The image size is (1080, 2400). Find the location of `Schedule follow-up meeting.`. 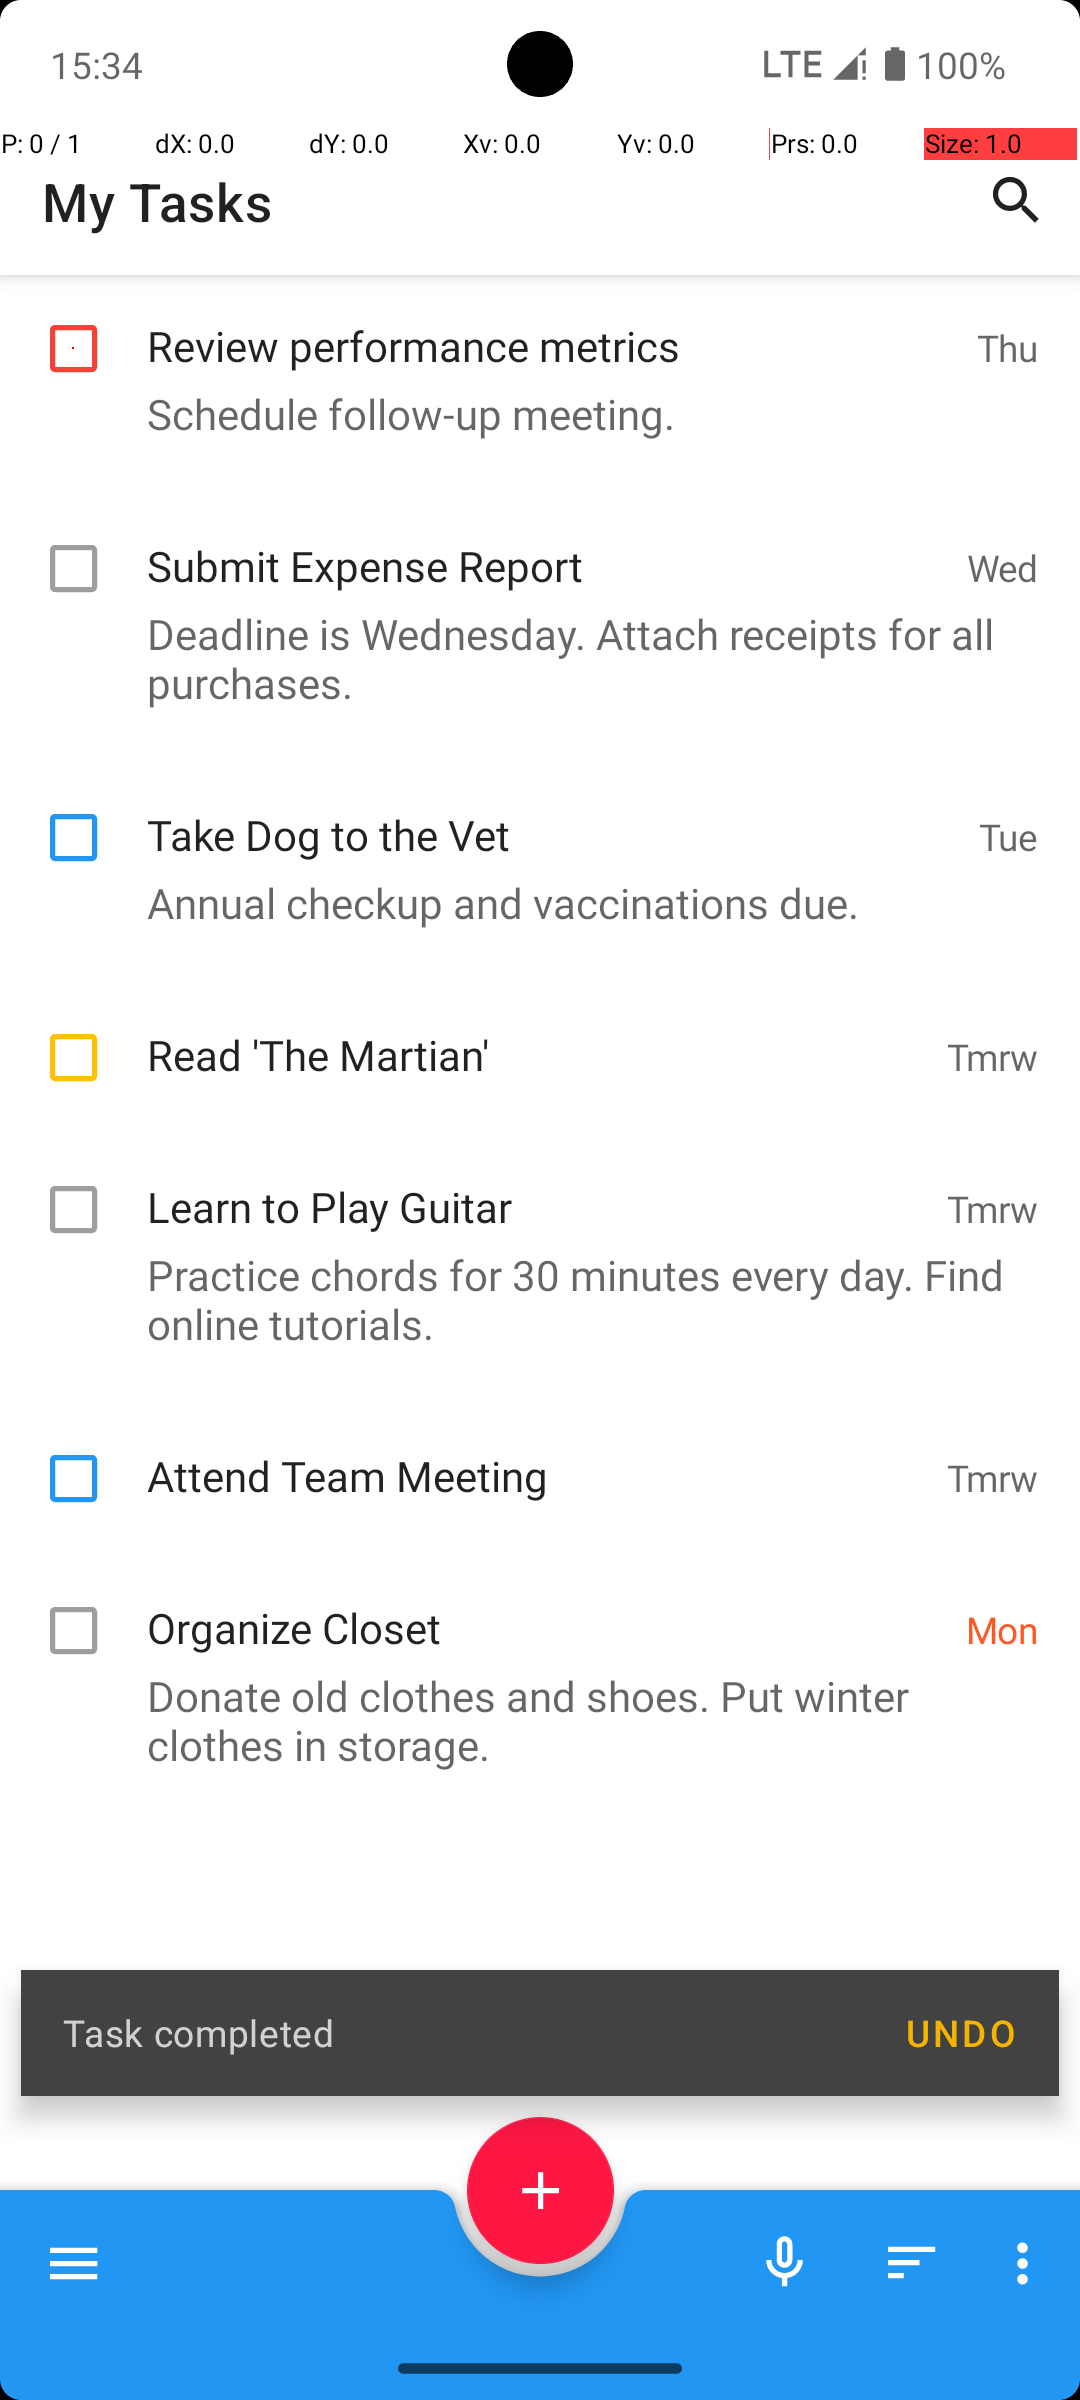

Schedule follow-up meeting. is located at coordinates (530, 550).